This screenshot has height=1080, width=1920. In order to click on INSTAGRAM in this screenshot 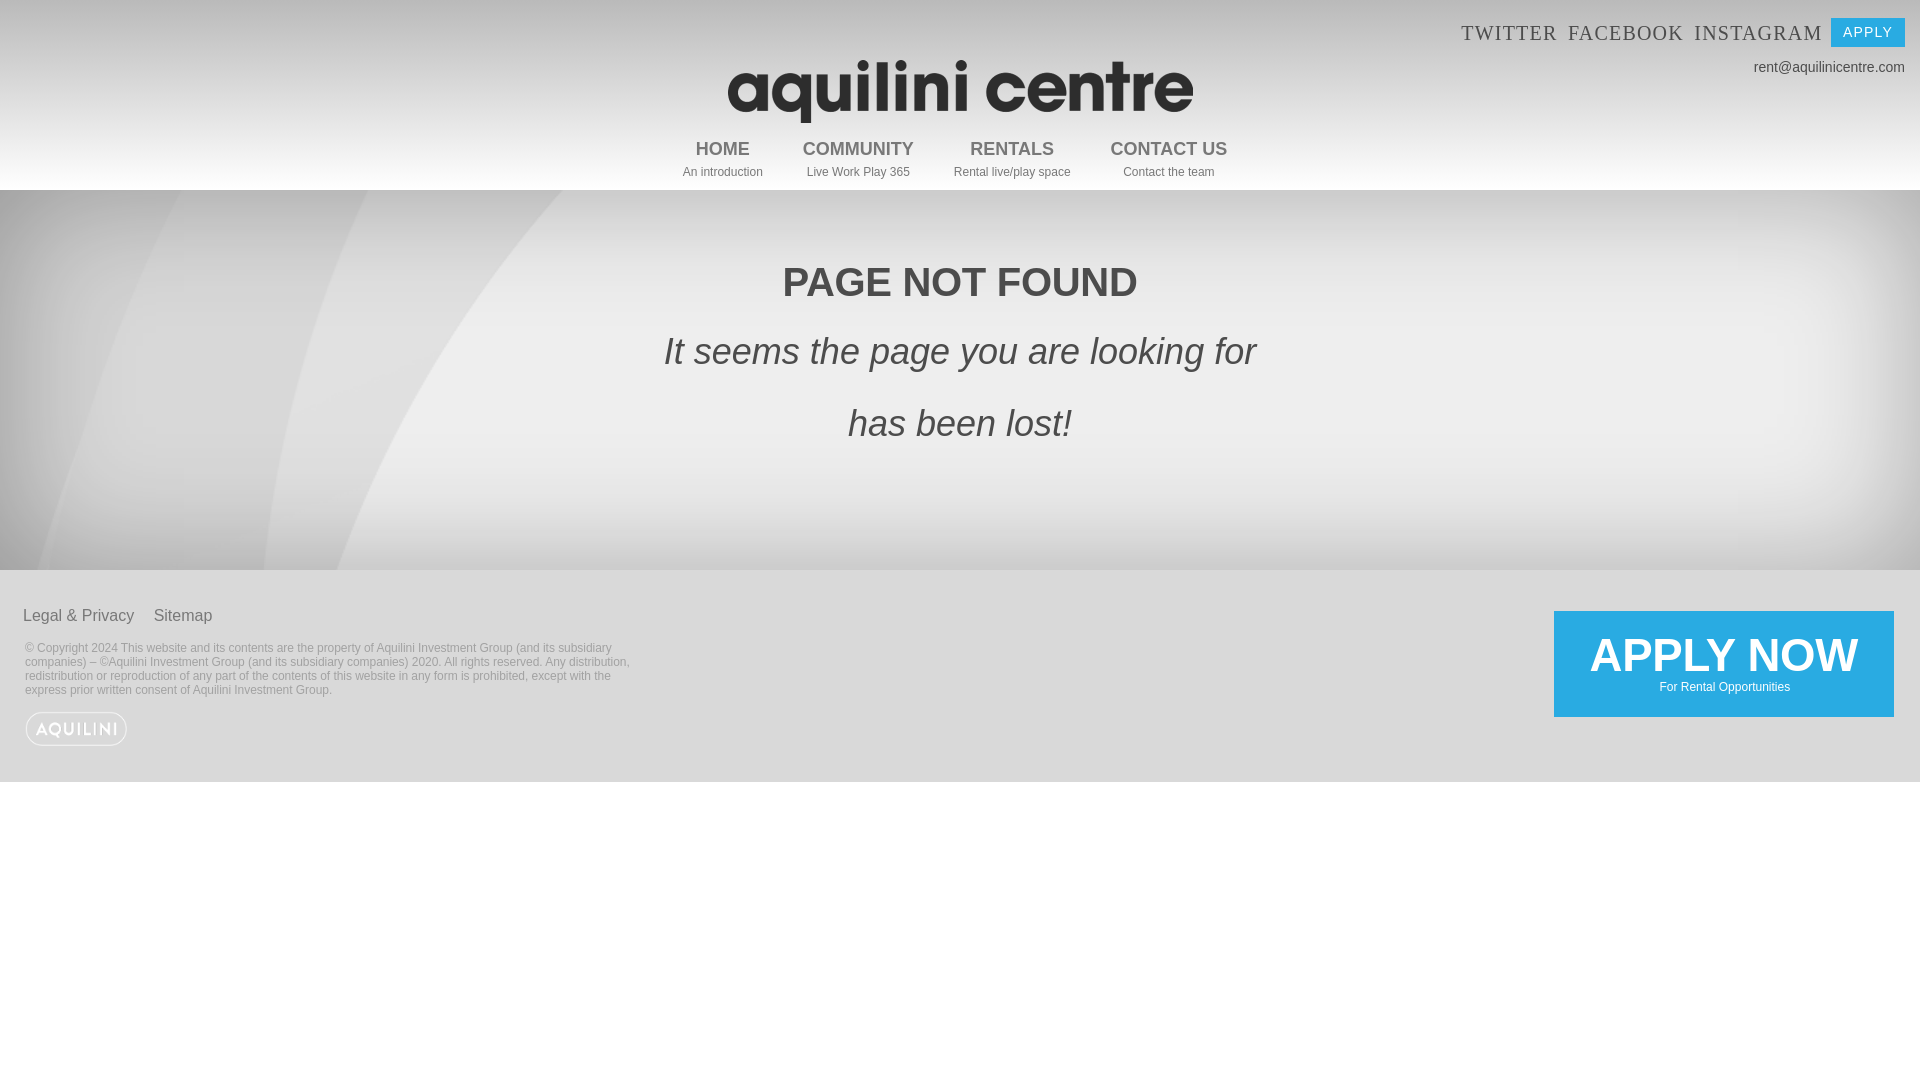, I will do `click(722, 152)`.